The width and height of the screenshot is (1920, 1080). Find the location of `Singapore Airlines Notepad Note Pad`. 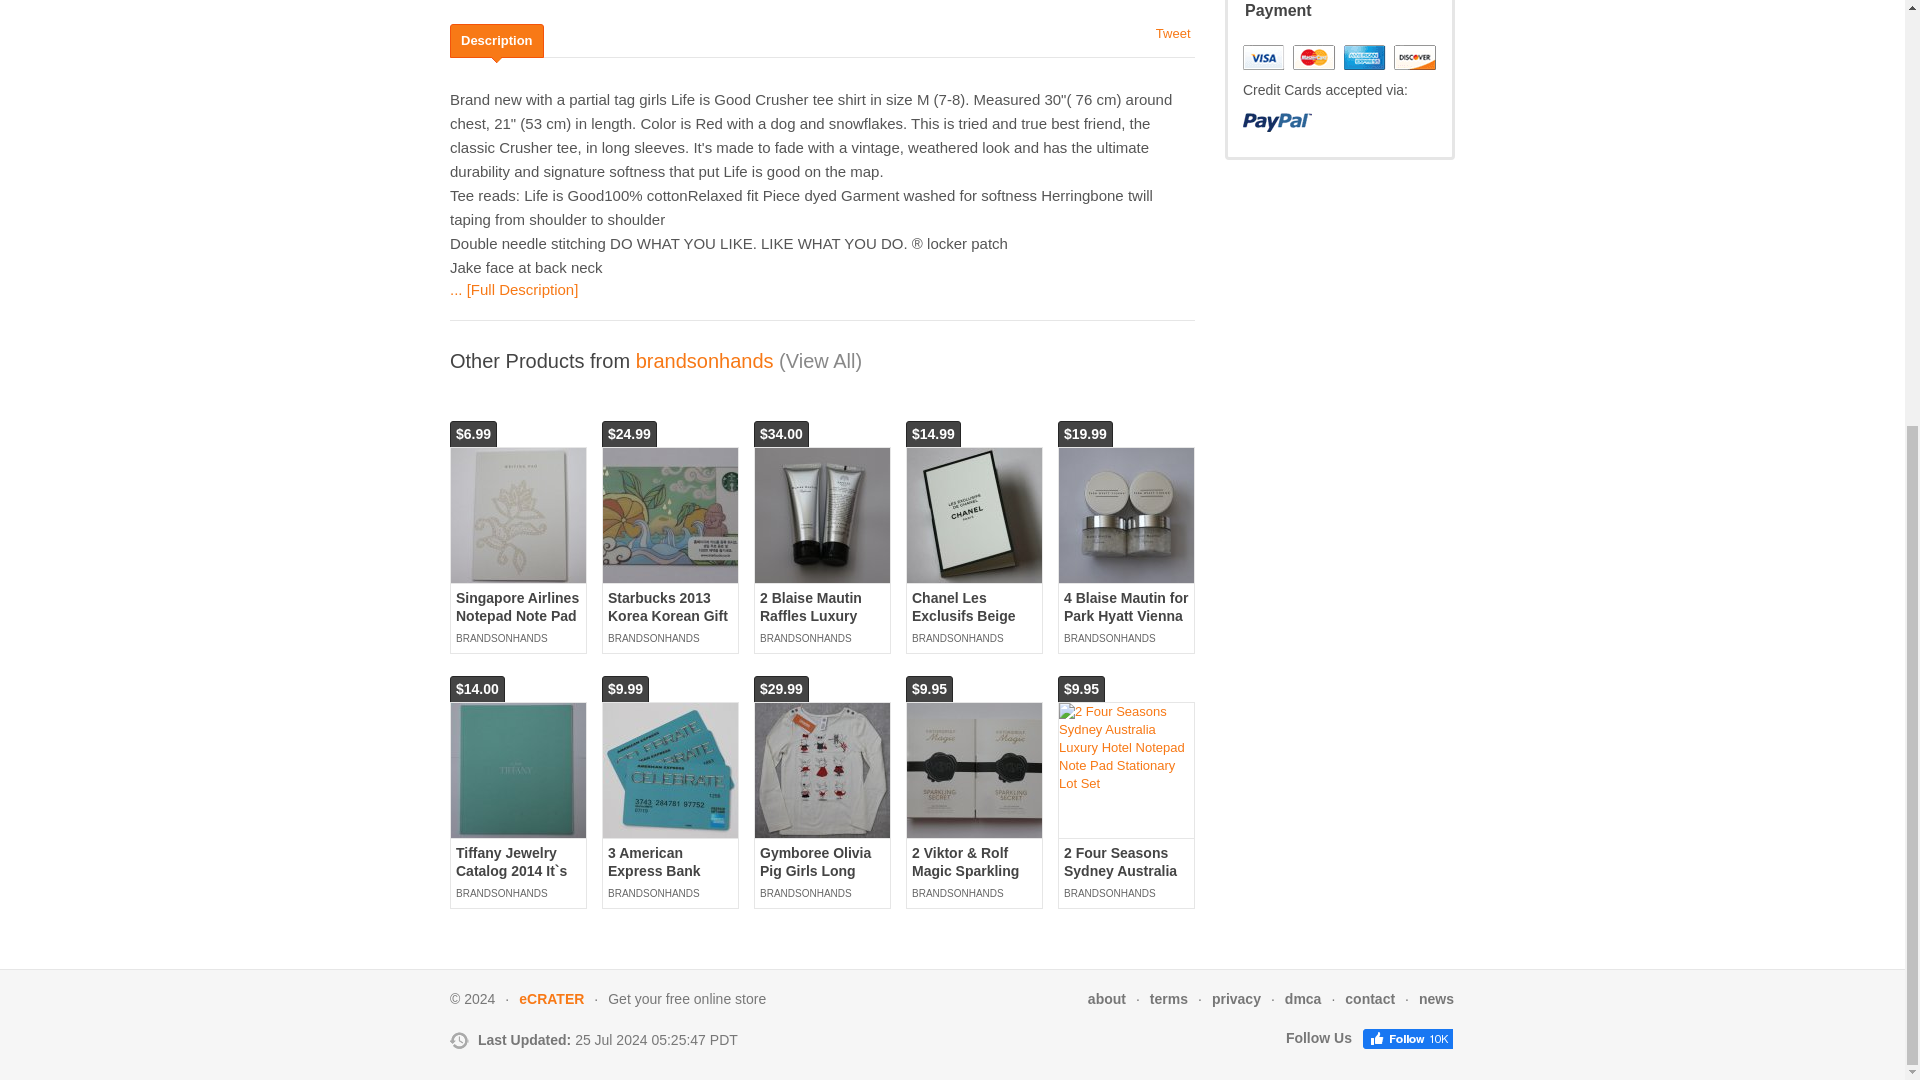

Singapore Airlines Notepad Note Pad is located at coordinates (518, 606).